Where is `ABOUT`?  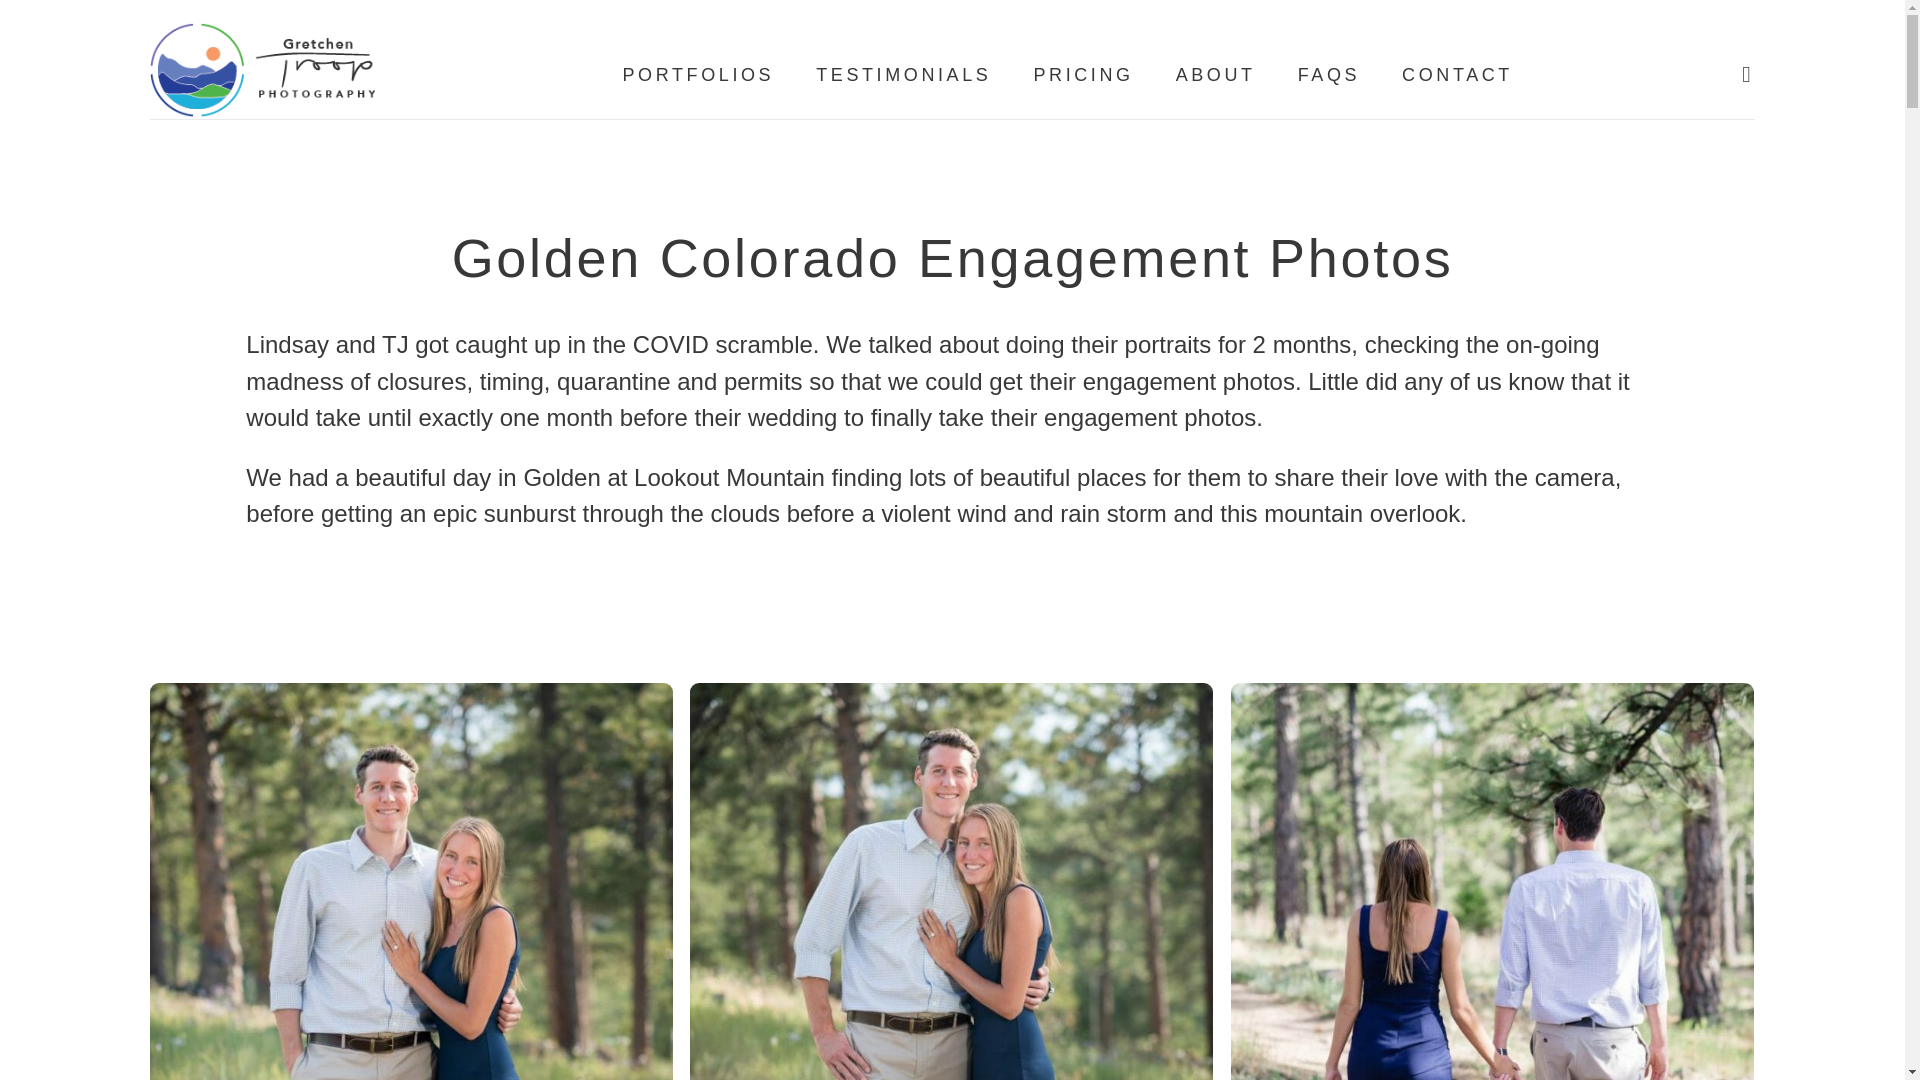 ABOUT is located at coordinates (1215, 74).